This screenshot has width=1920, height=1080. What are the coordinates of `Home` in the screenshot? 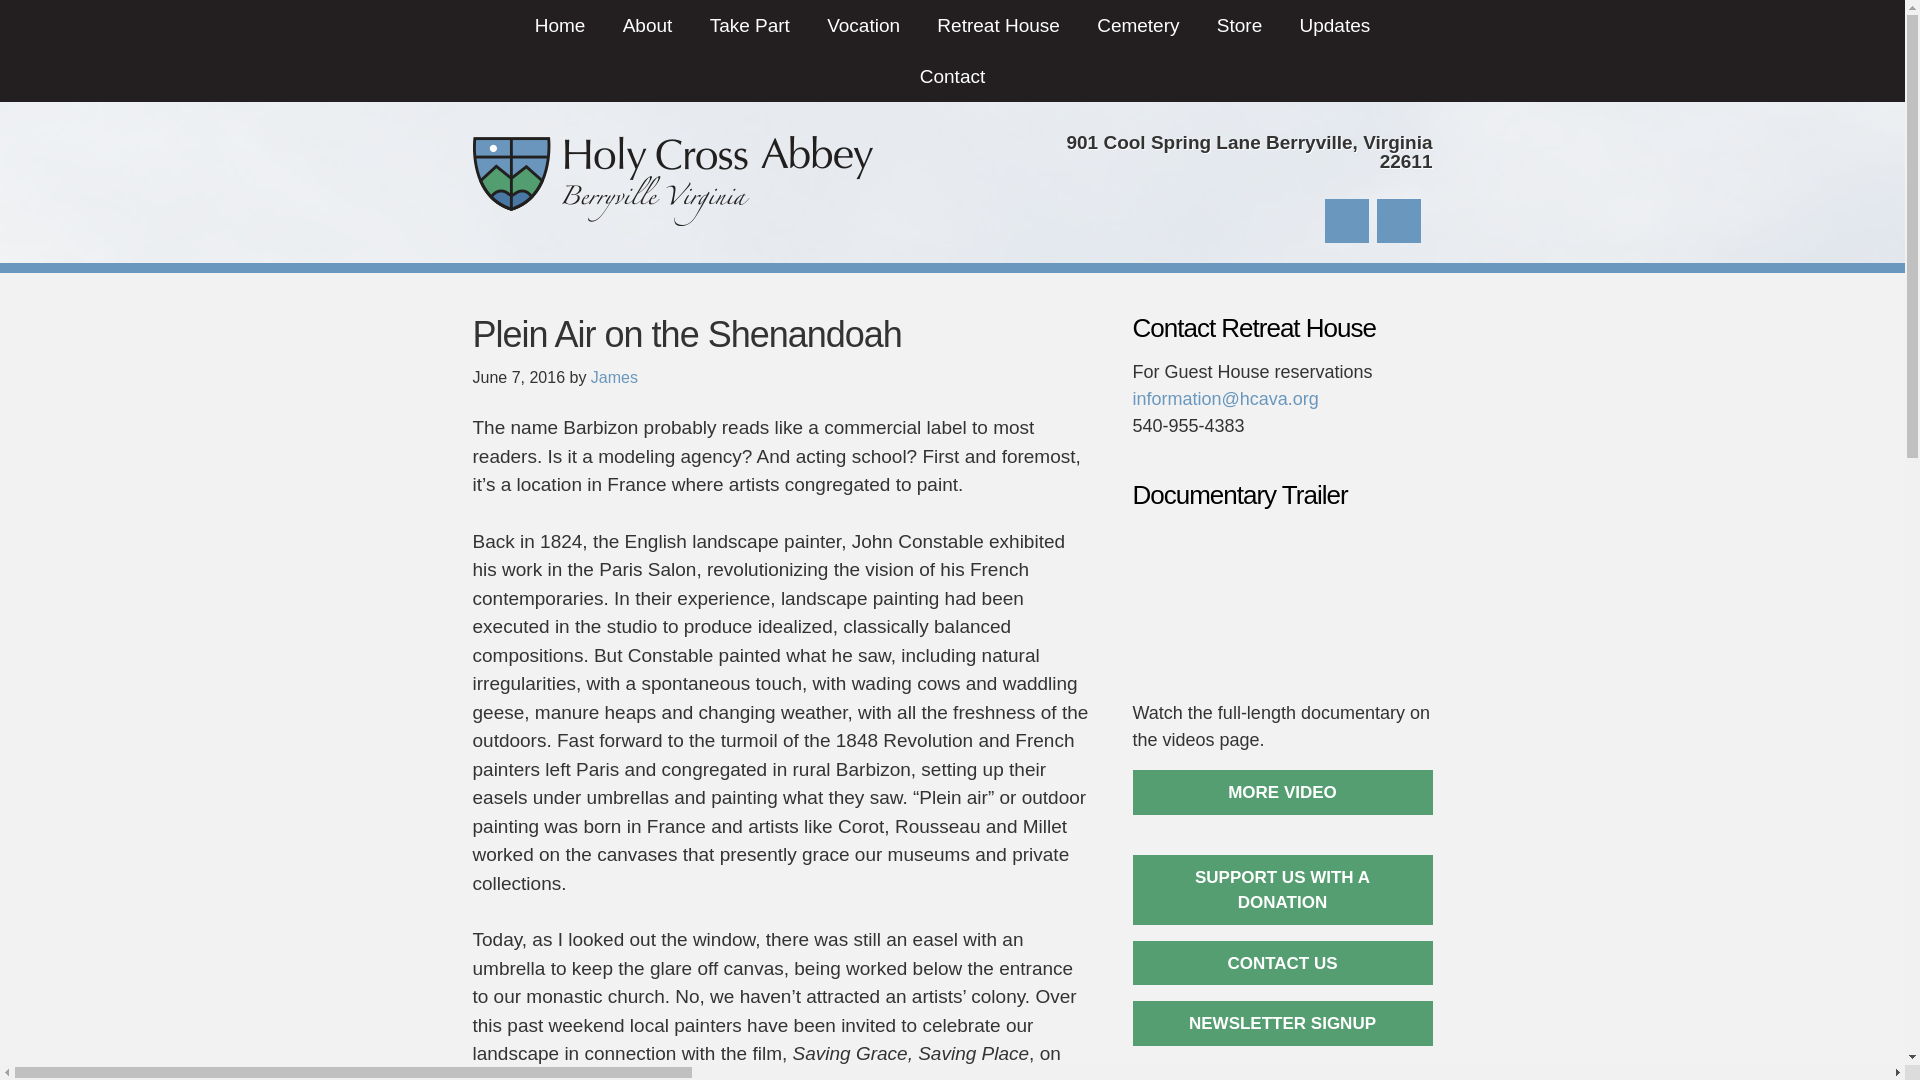 It's located at (560, 25).